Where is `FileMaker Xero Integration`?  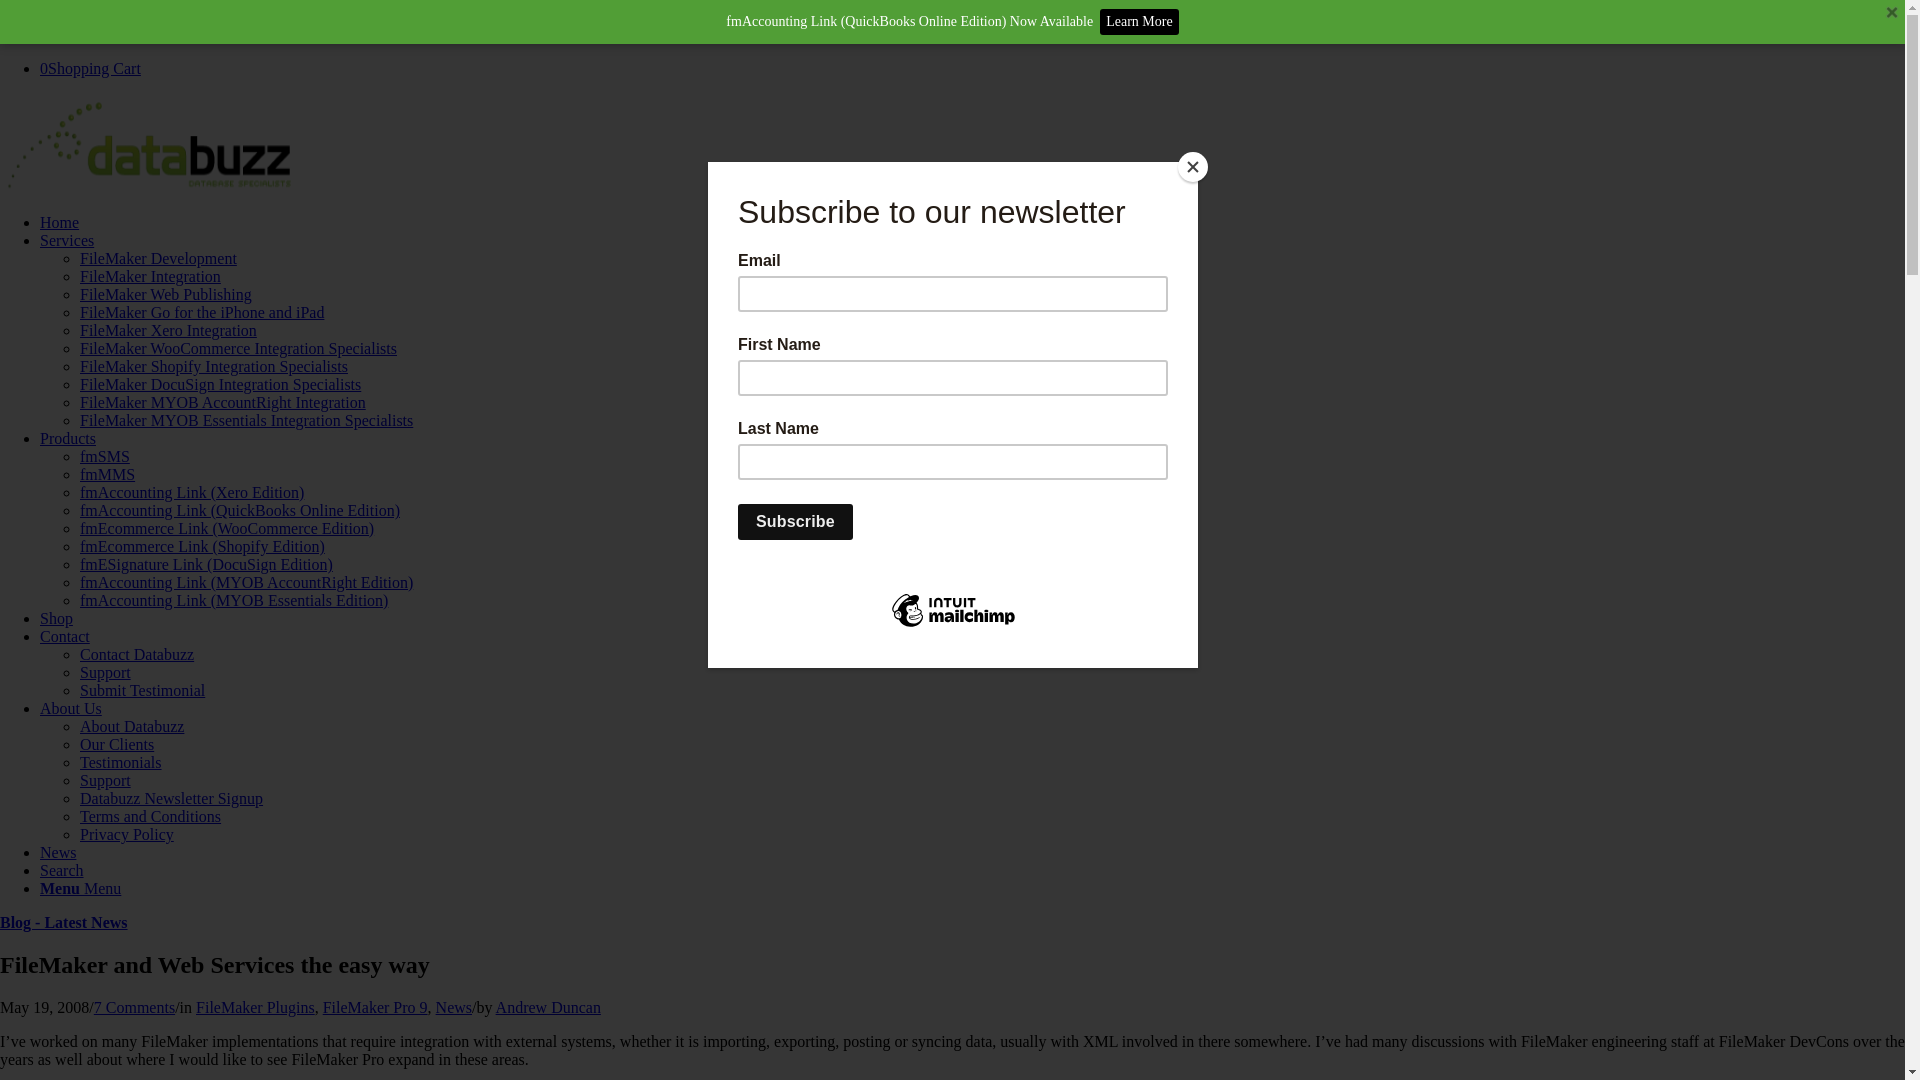
FileMaker Xero Integration is located at coordinates (168, 330).